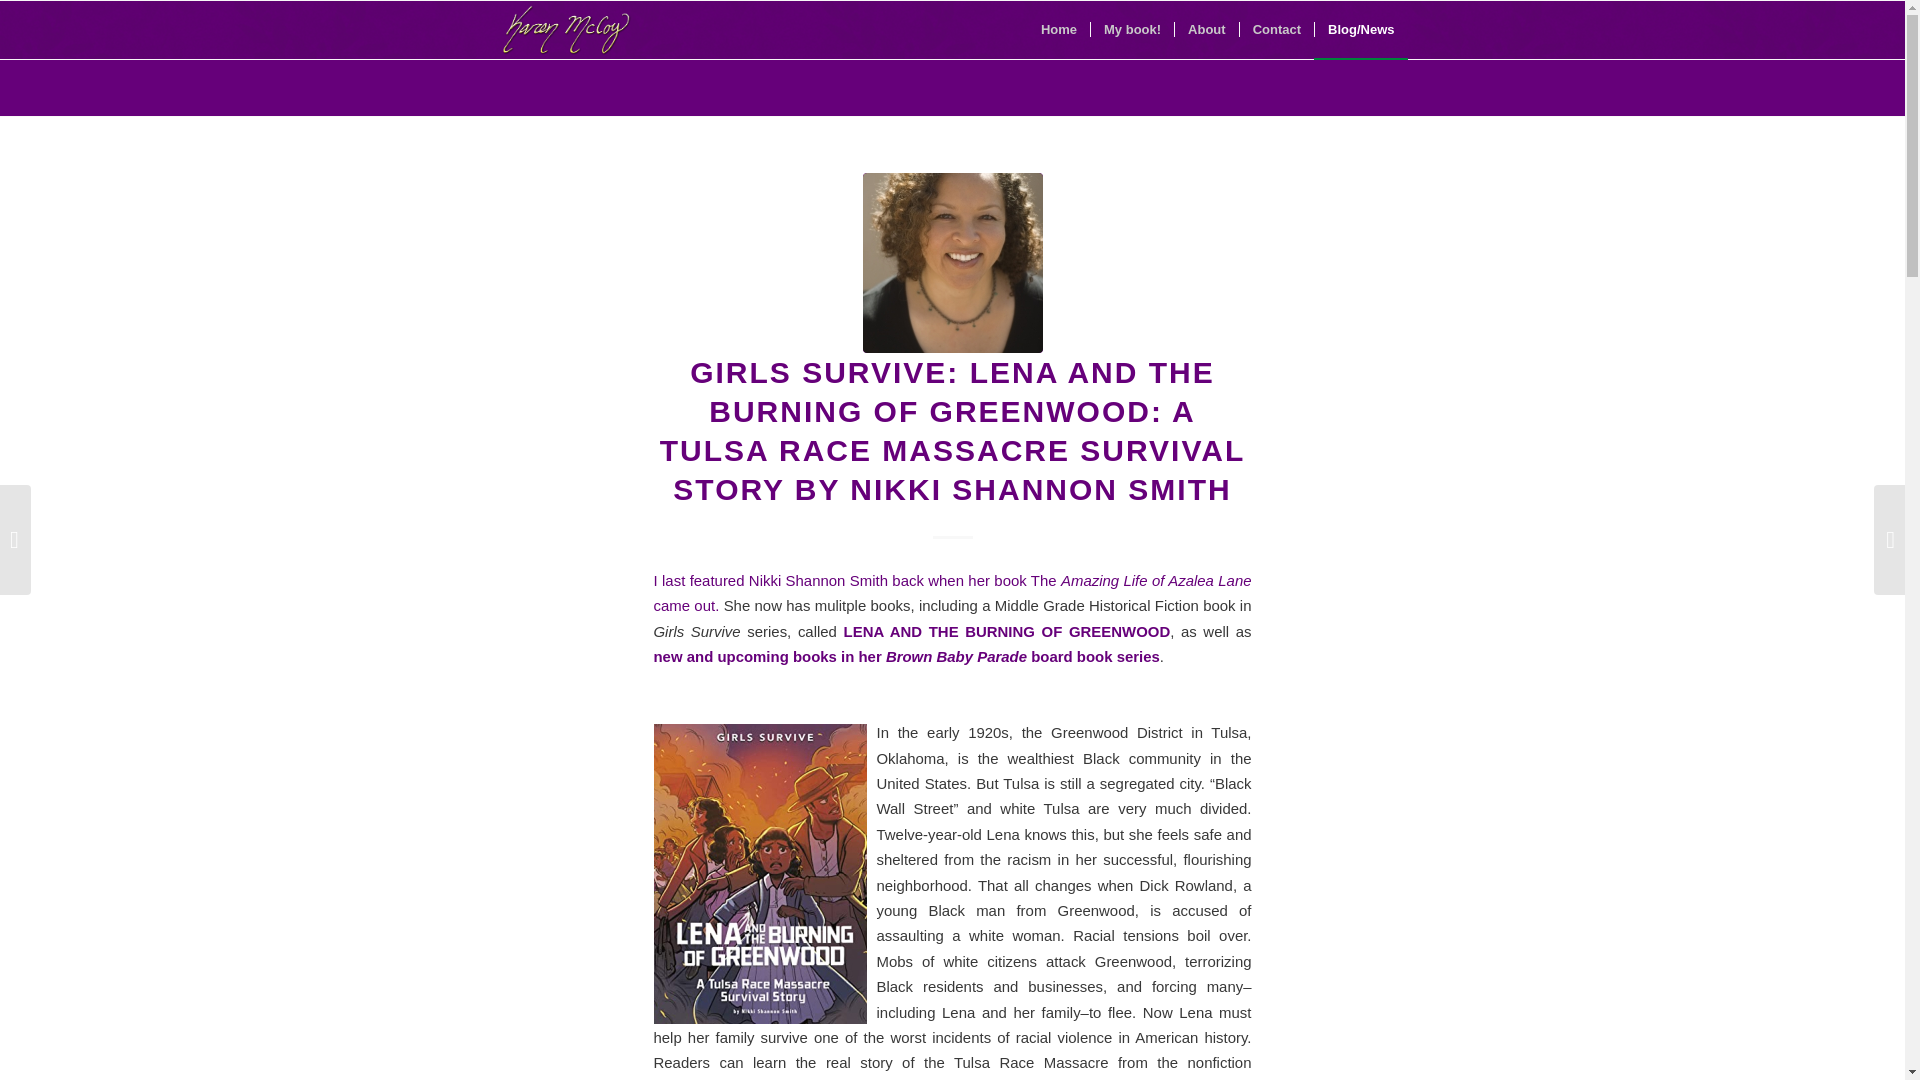  What do you see at coordinates (1132, 30) in the screenshot?
I see `My book!` at bounding box center [1132, 30].